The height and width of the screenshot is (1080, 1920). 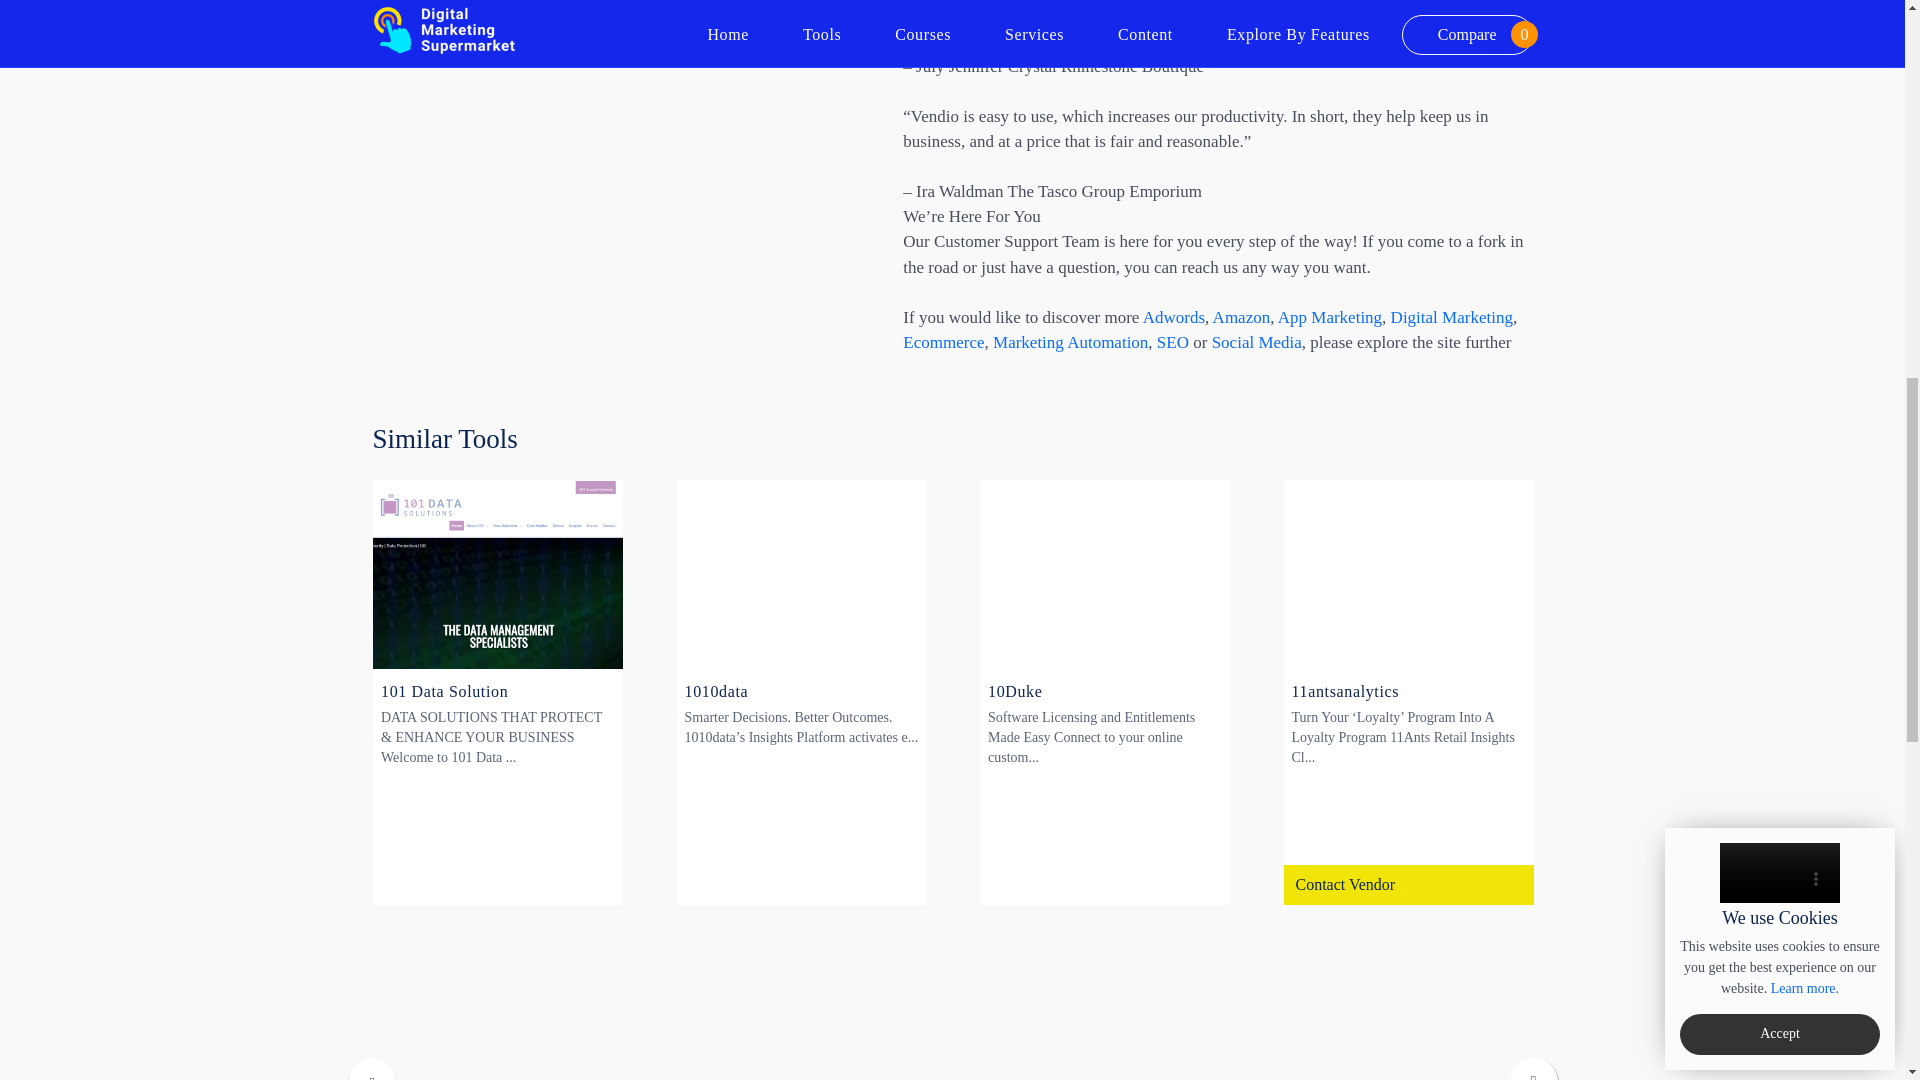 I want to click on Social Media, so click(x=1256, y=342).